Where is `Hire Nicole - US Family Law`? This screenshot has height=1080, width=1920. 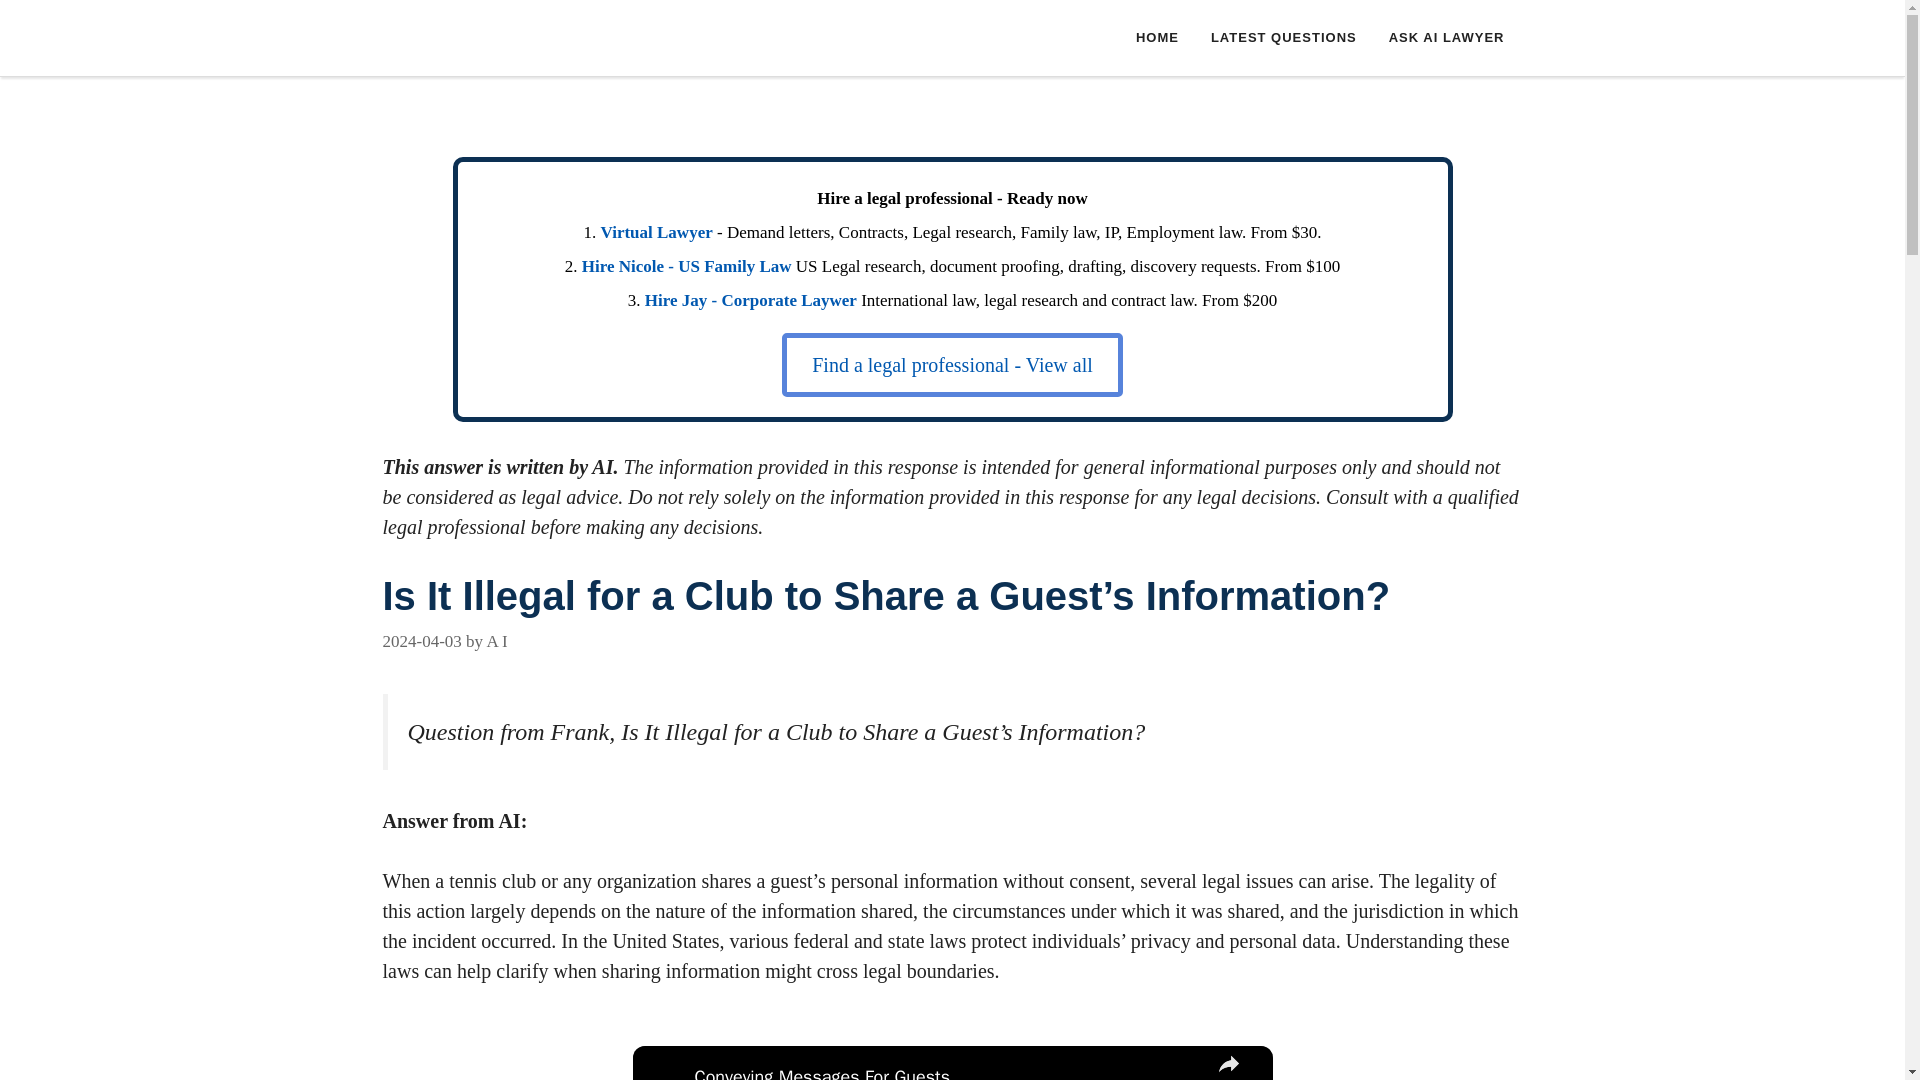 Hire Nicole - US Family Law is located at coordinates (686, 266).